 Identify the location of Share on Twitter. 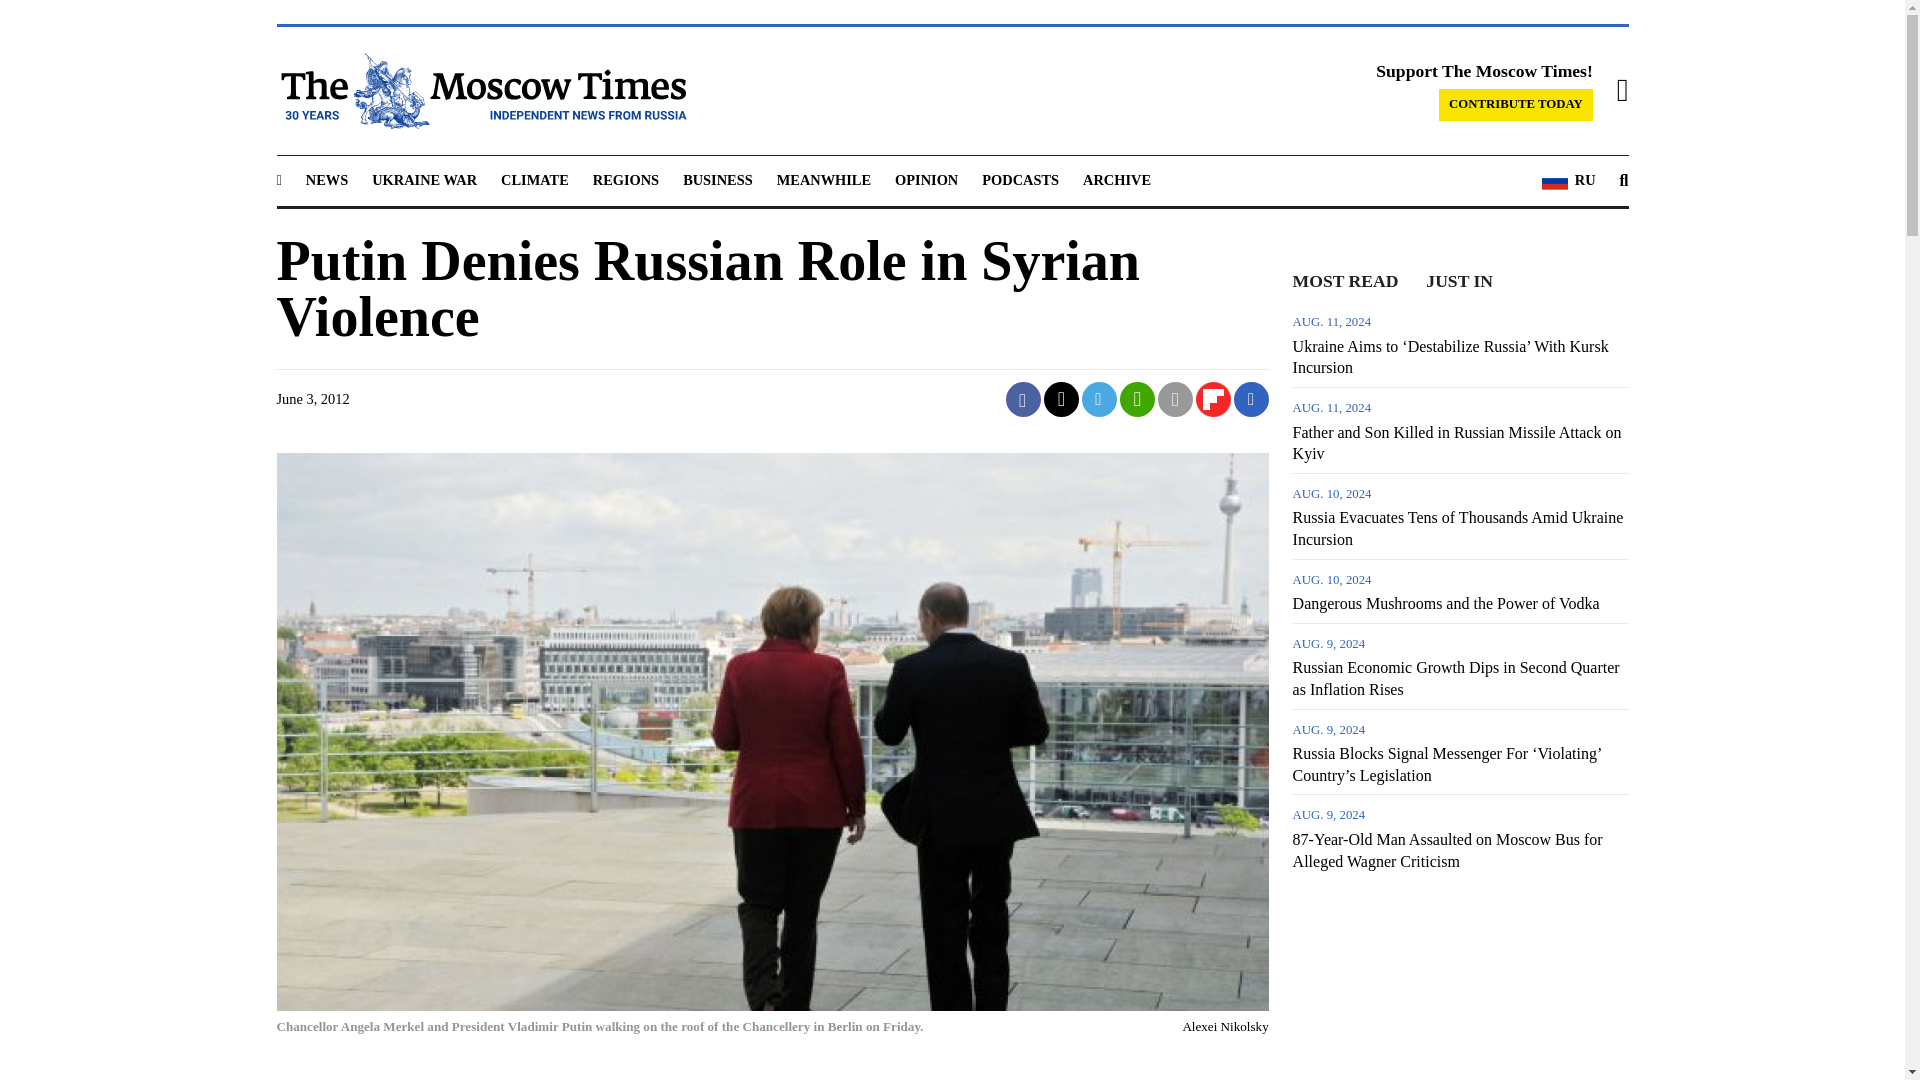
(1062, 399).